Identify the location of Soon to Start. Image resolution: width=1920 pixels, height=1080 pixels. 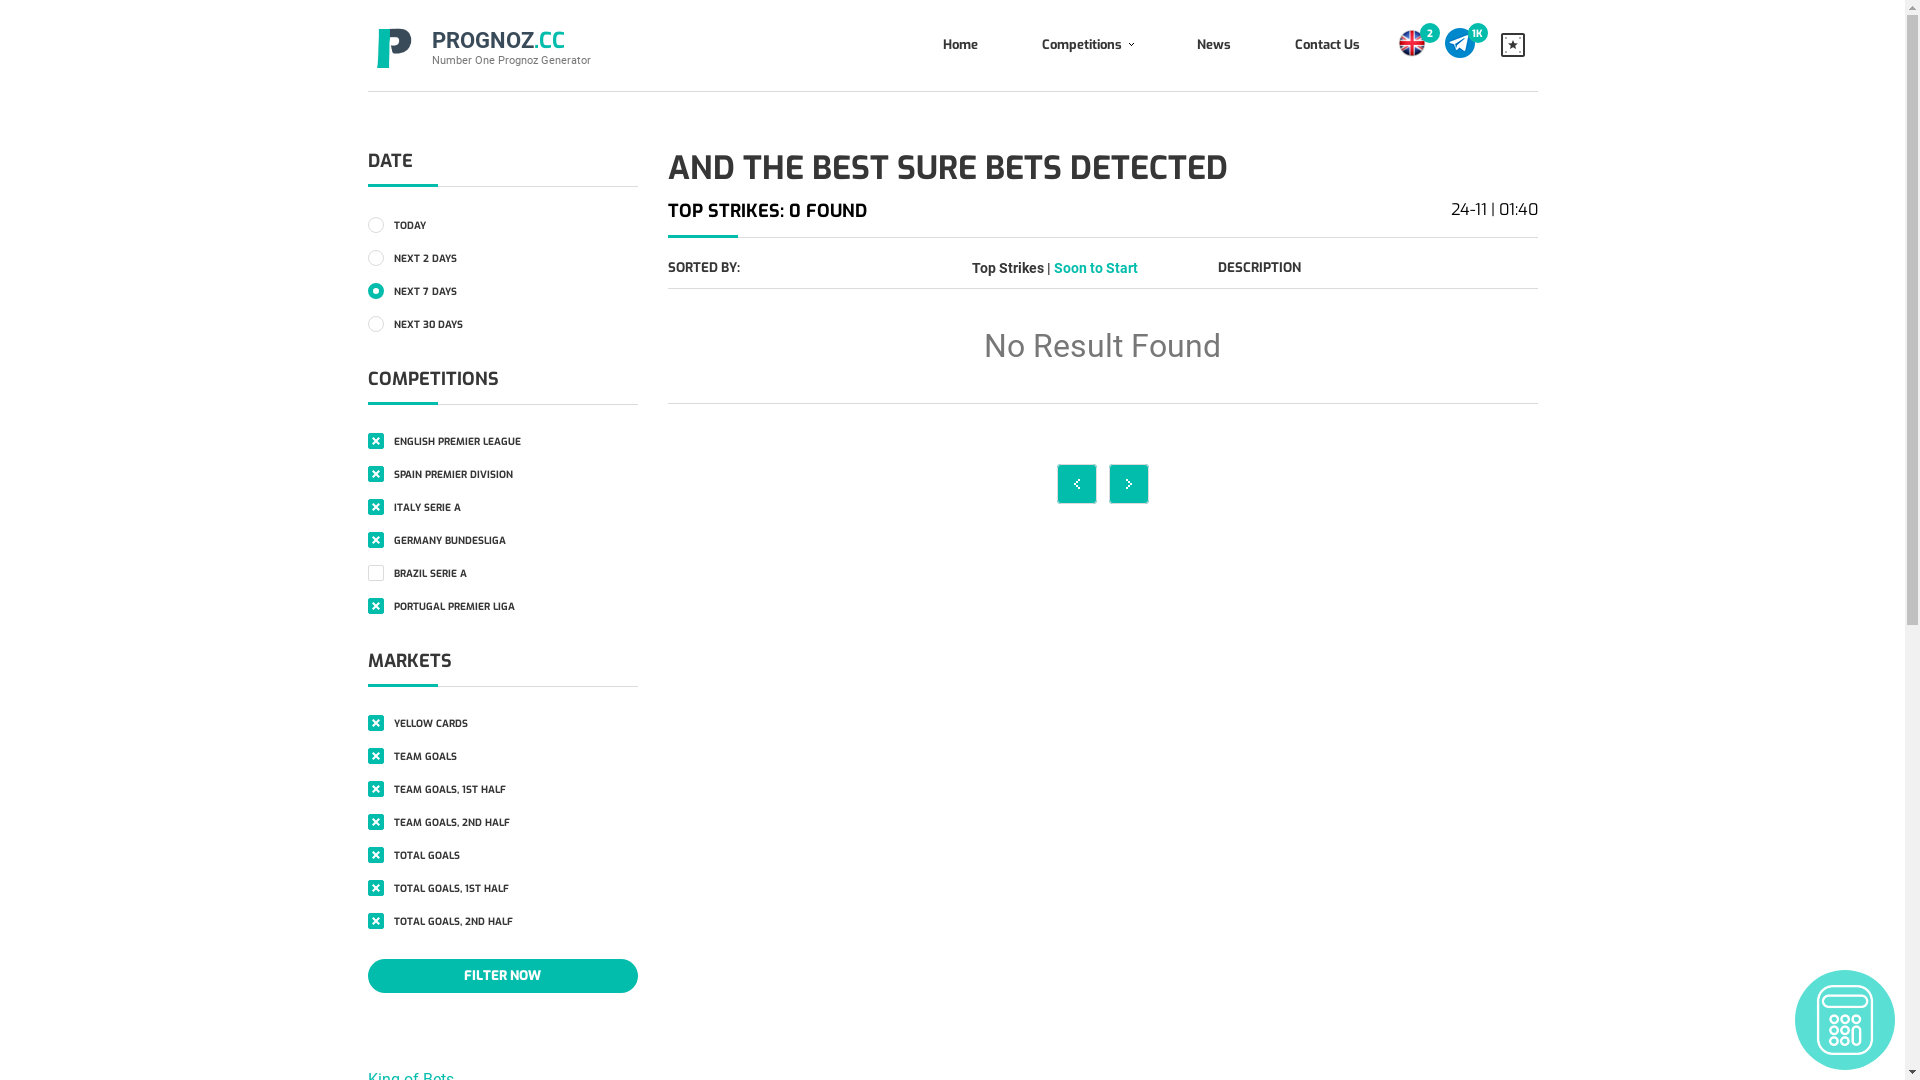
(1096, 268).